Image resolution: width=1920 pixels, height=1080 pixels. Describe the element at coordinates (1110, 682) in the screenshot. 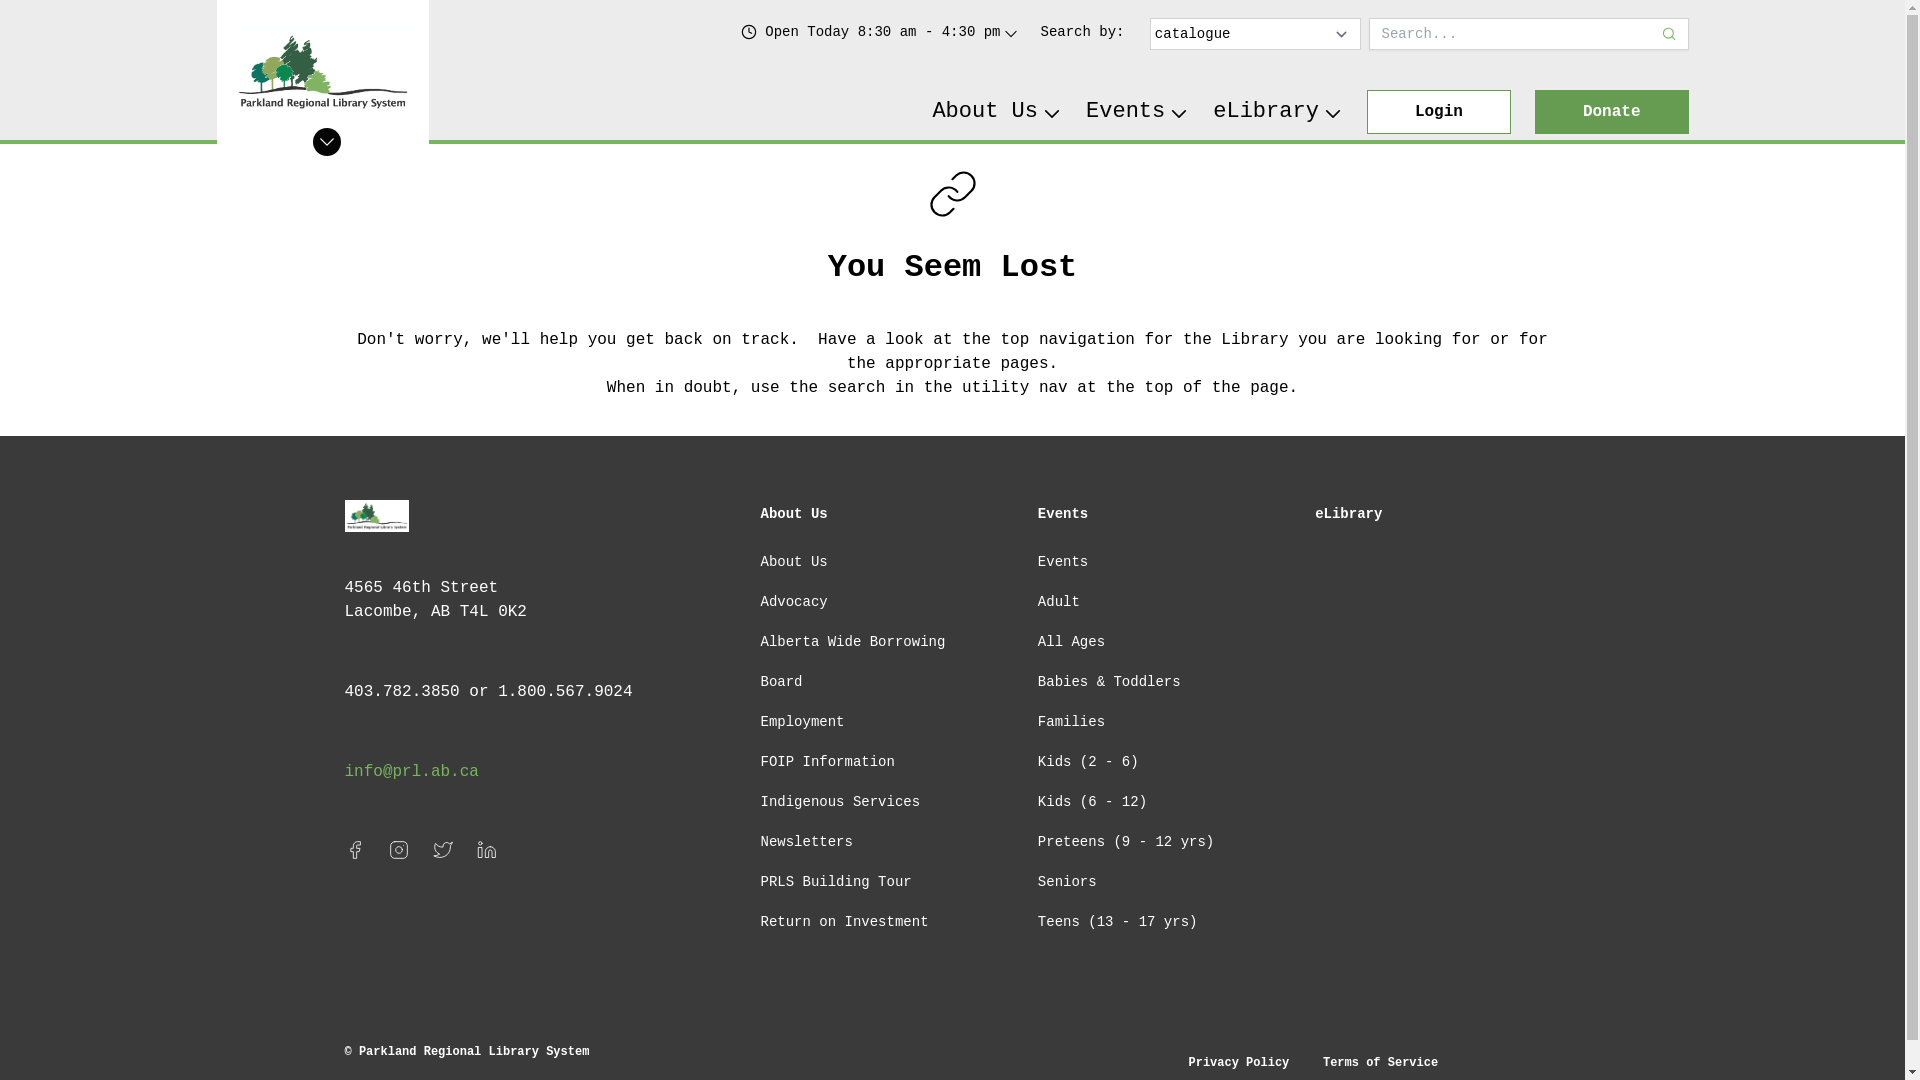

I see `Babies & Toddlers` at that location.